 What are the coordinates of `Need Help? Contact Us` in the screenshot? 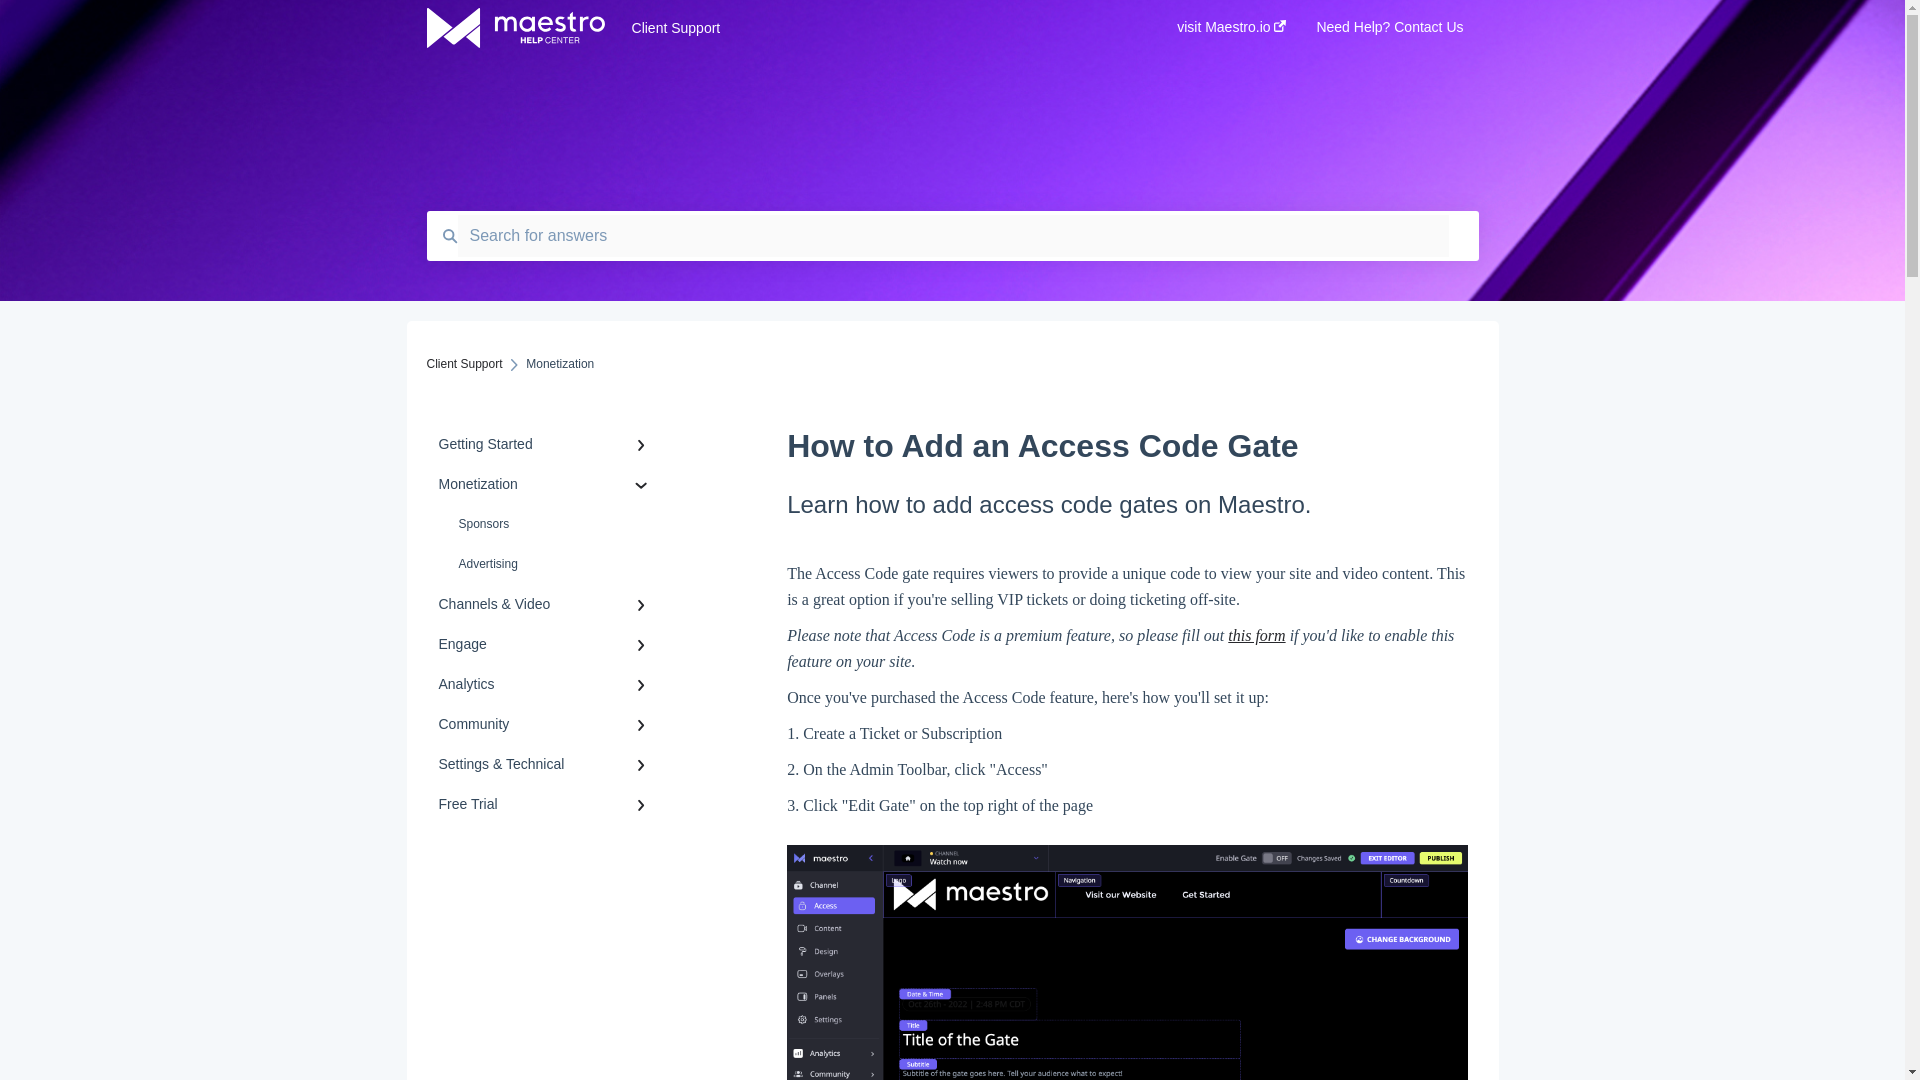 It's located at (1389, 33).